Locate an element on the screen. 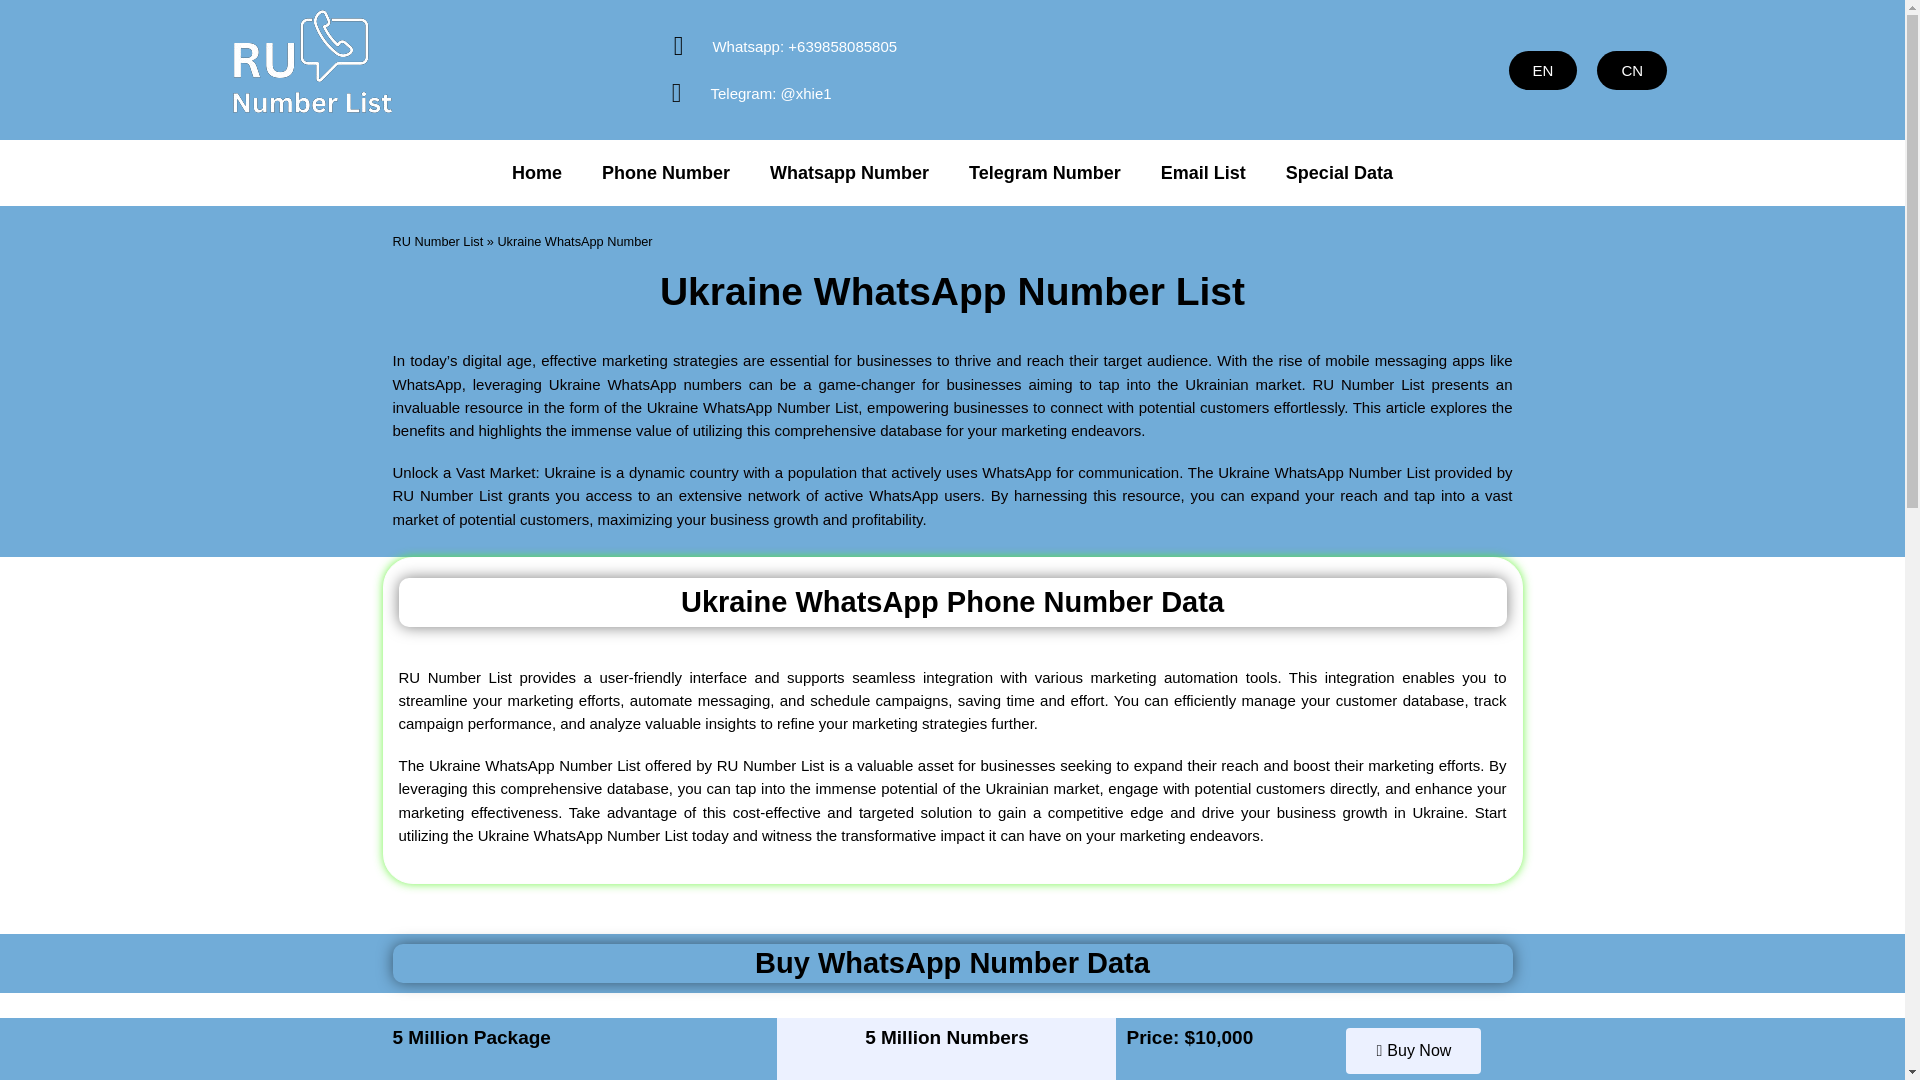 The height and width of the screenshot is (1080, 1920). Special Data is located at coordinates (1339, 172).